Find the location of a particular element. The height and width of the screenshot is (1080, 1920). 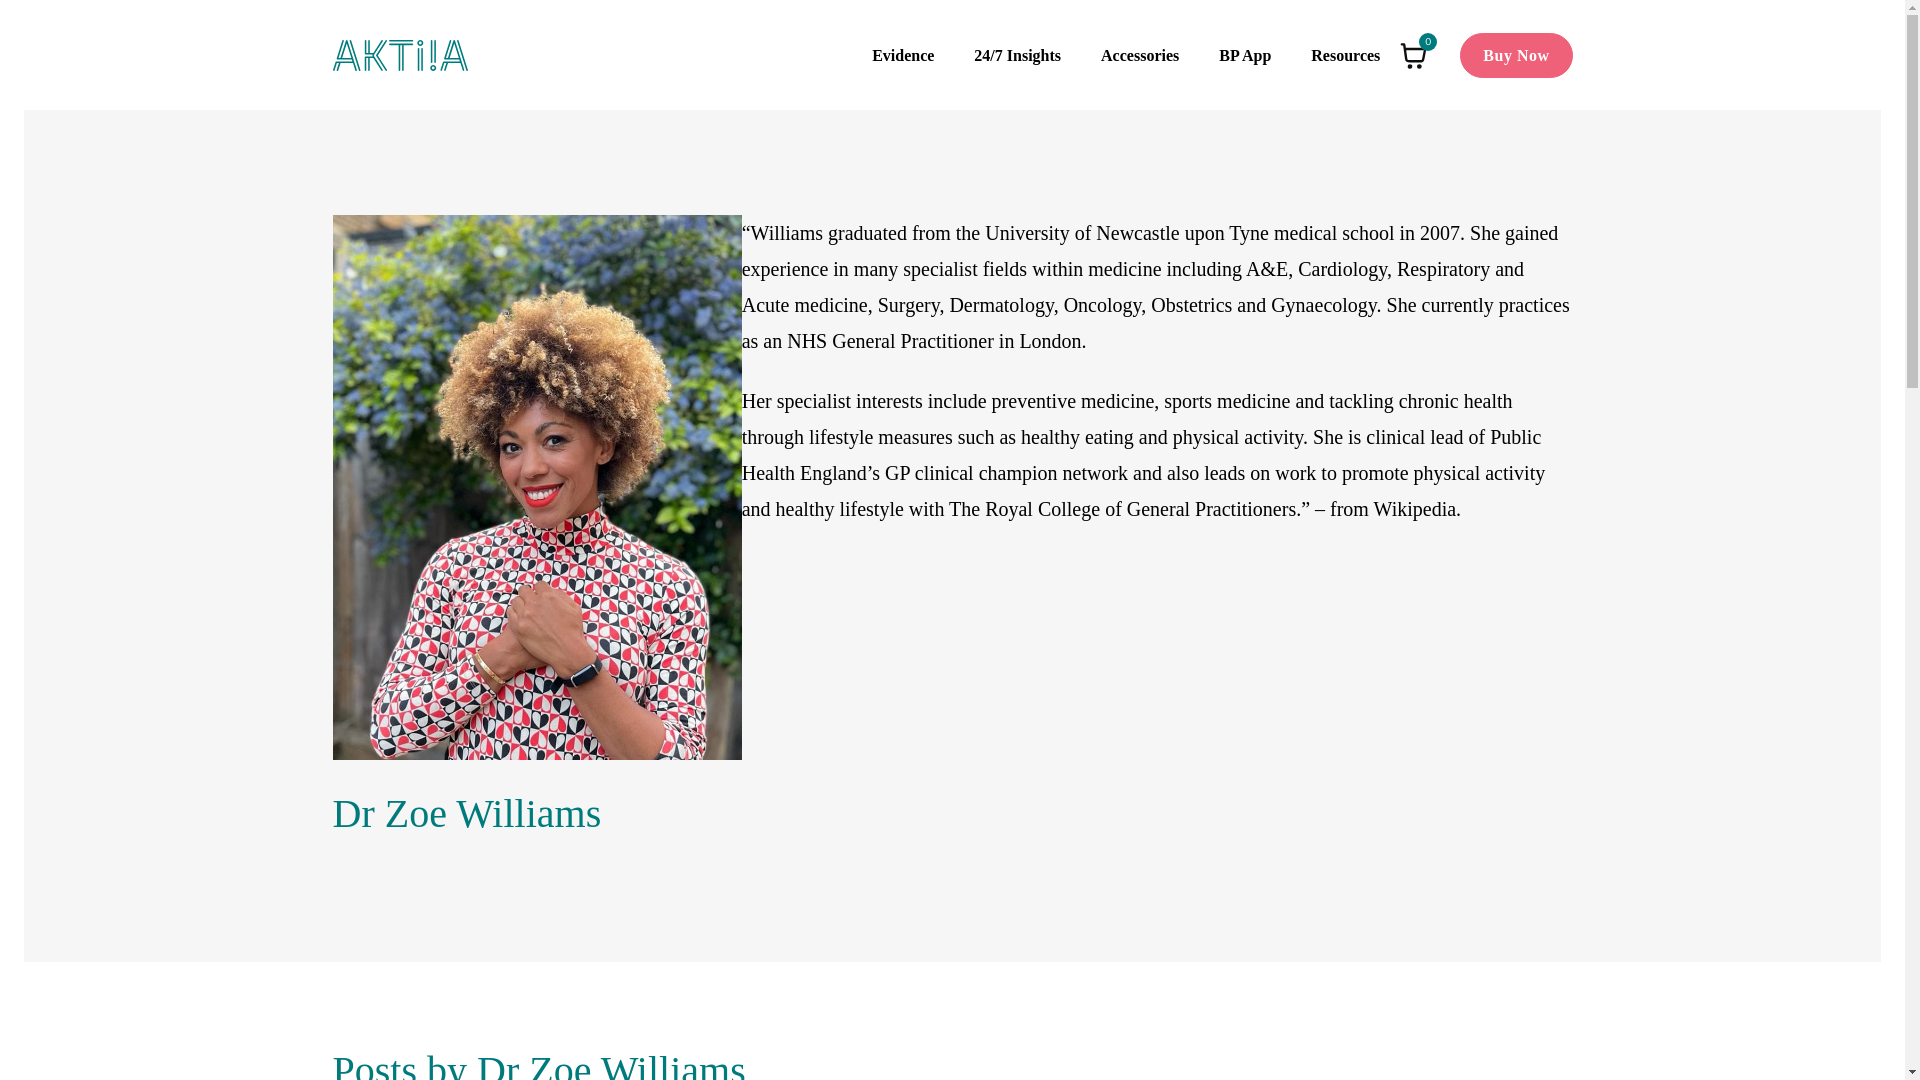

Resources is located at coordinates (1344, 56).